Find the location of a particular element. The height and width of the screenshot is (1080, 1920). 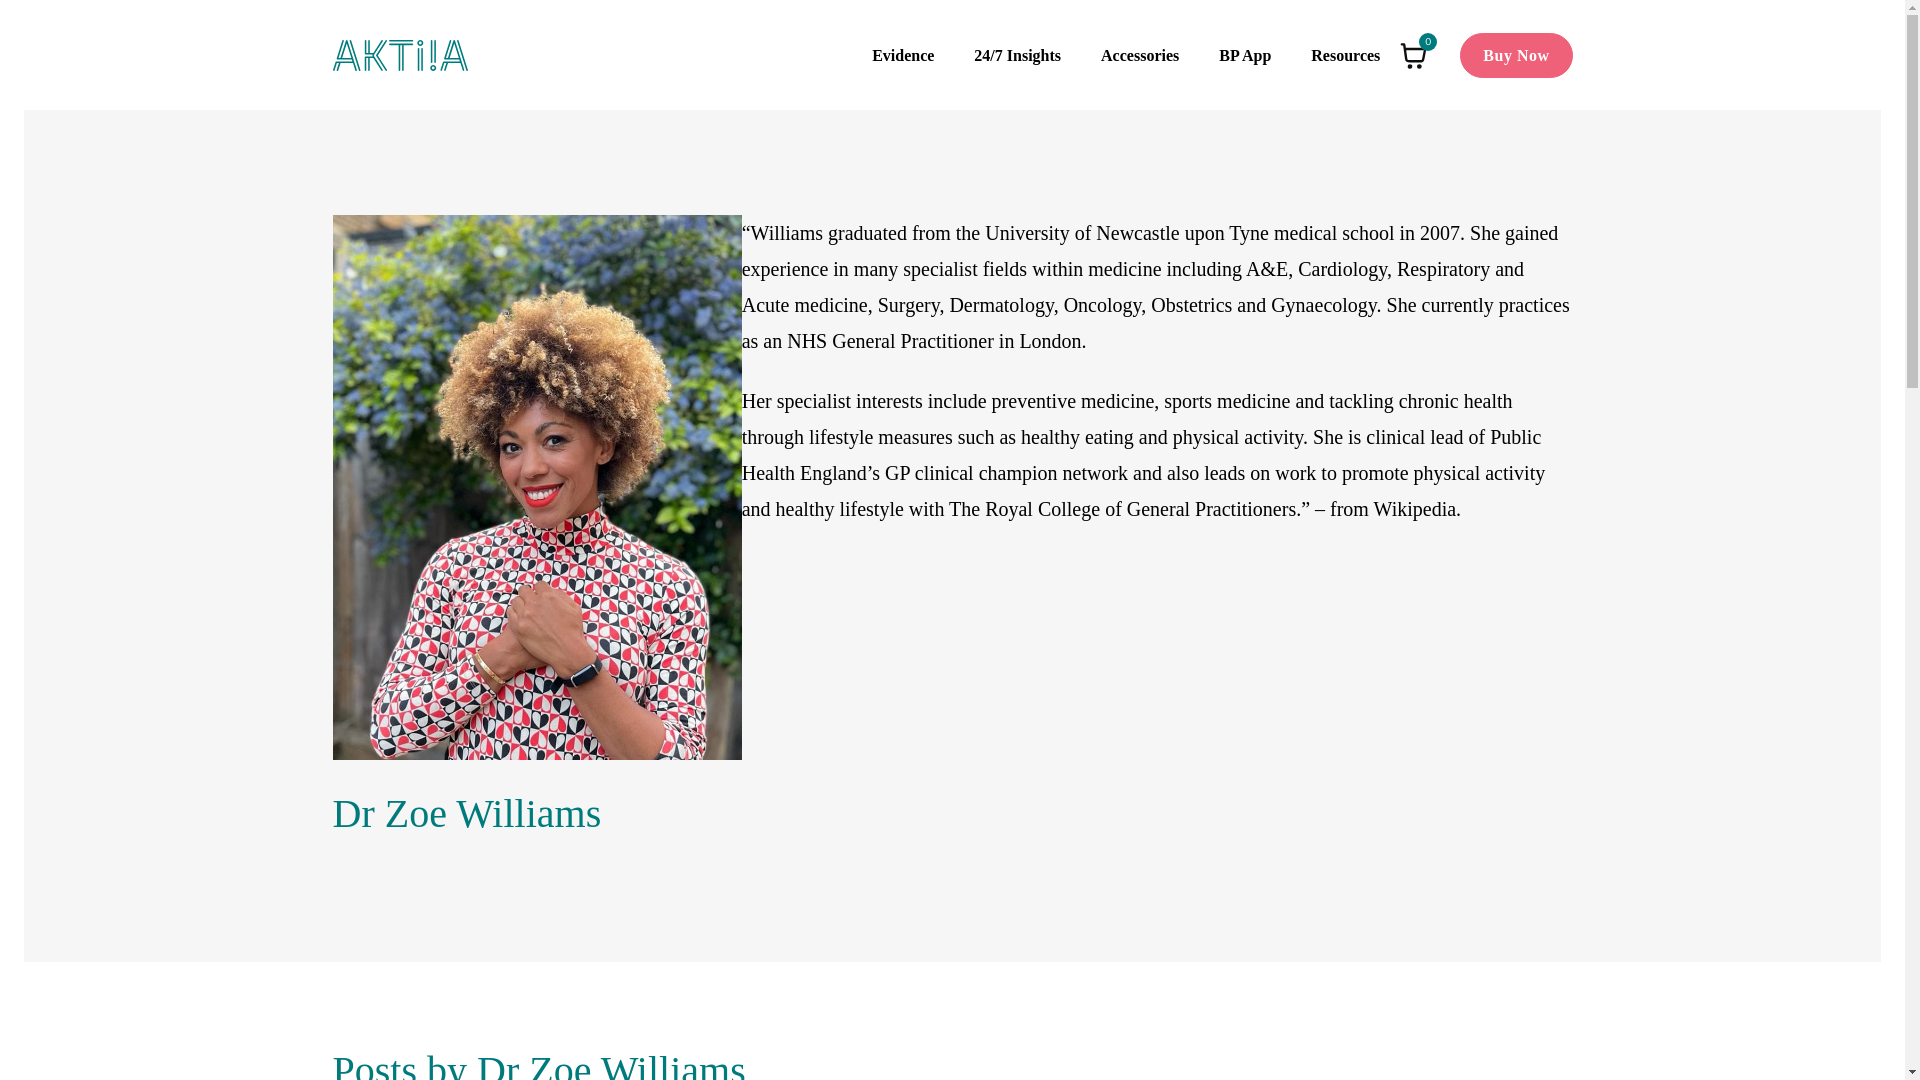

Resources is located at coordinates (1344, 56).